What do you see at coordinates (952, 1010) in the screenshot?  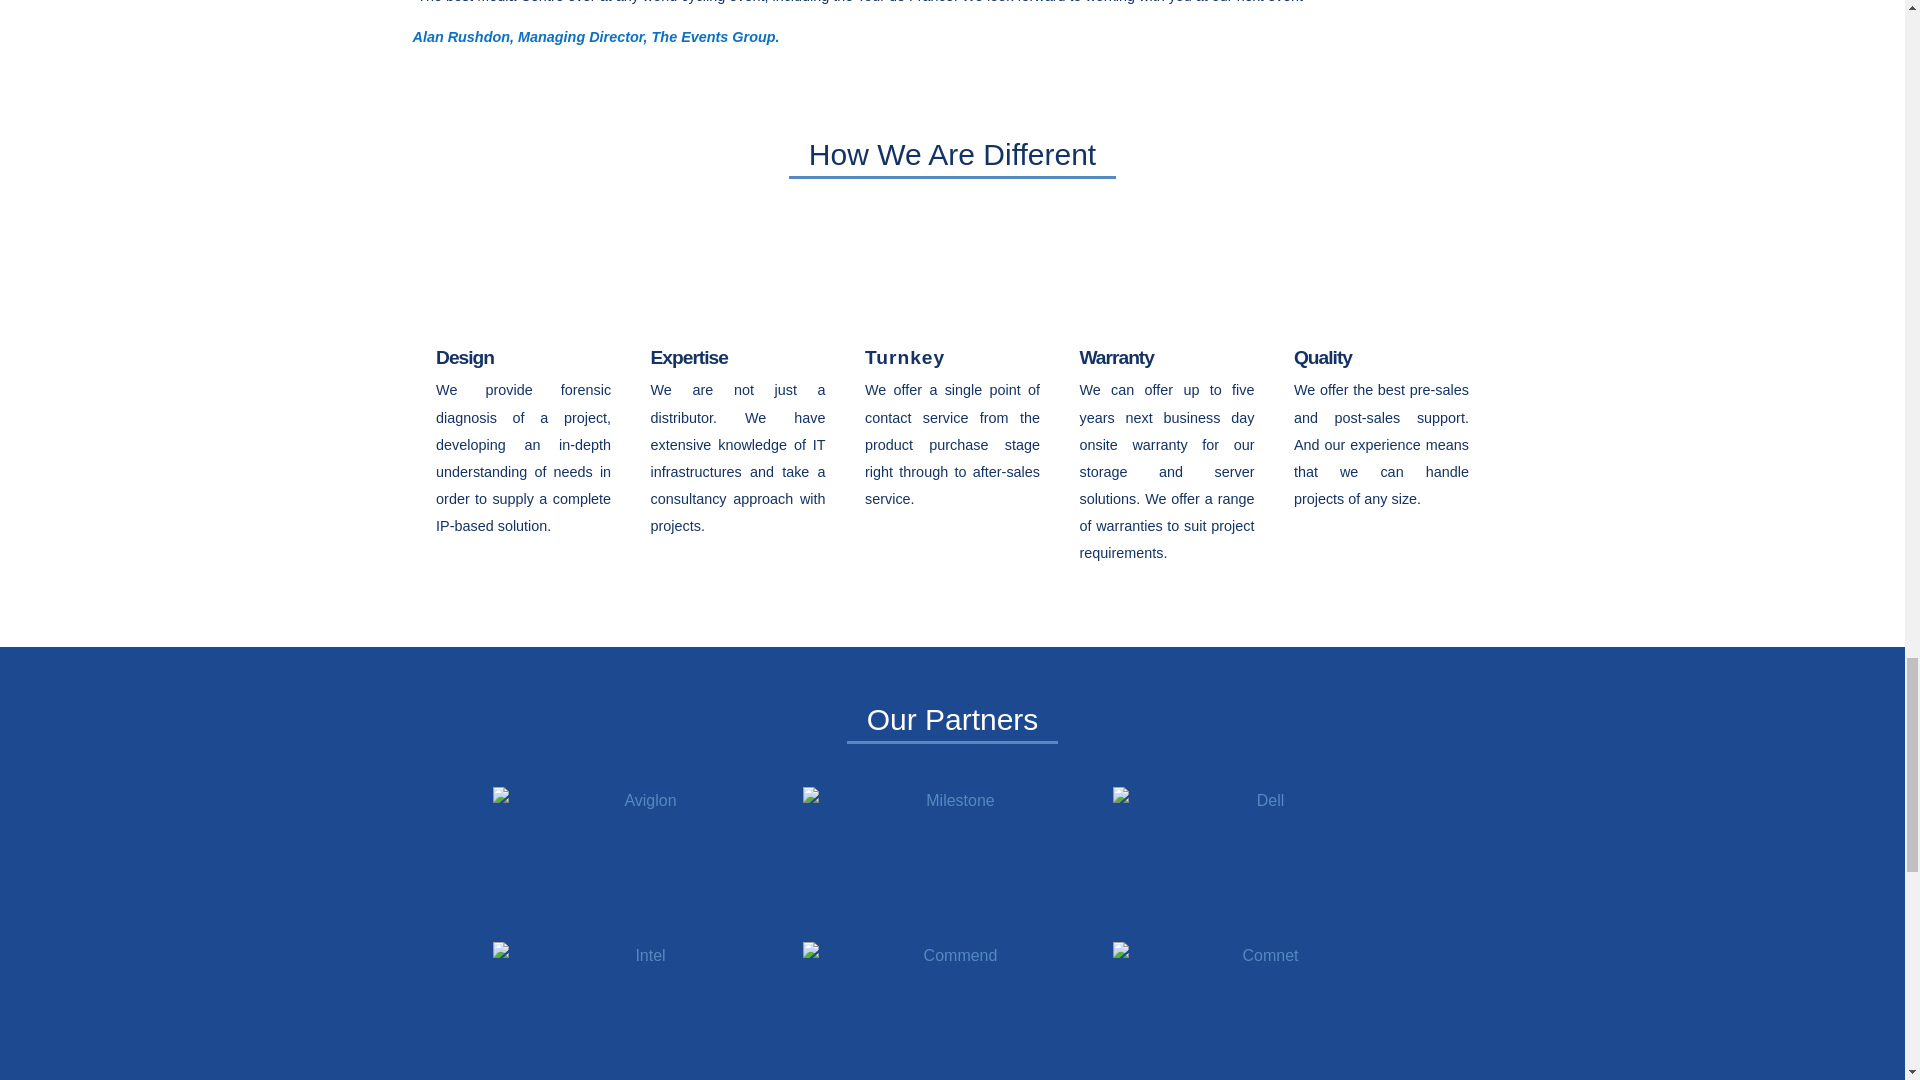 I see `Commend` at bounding box center [952, 1010].